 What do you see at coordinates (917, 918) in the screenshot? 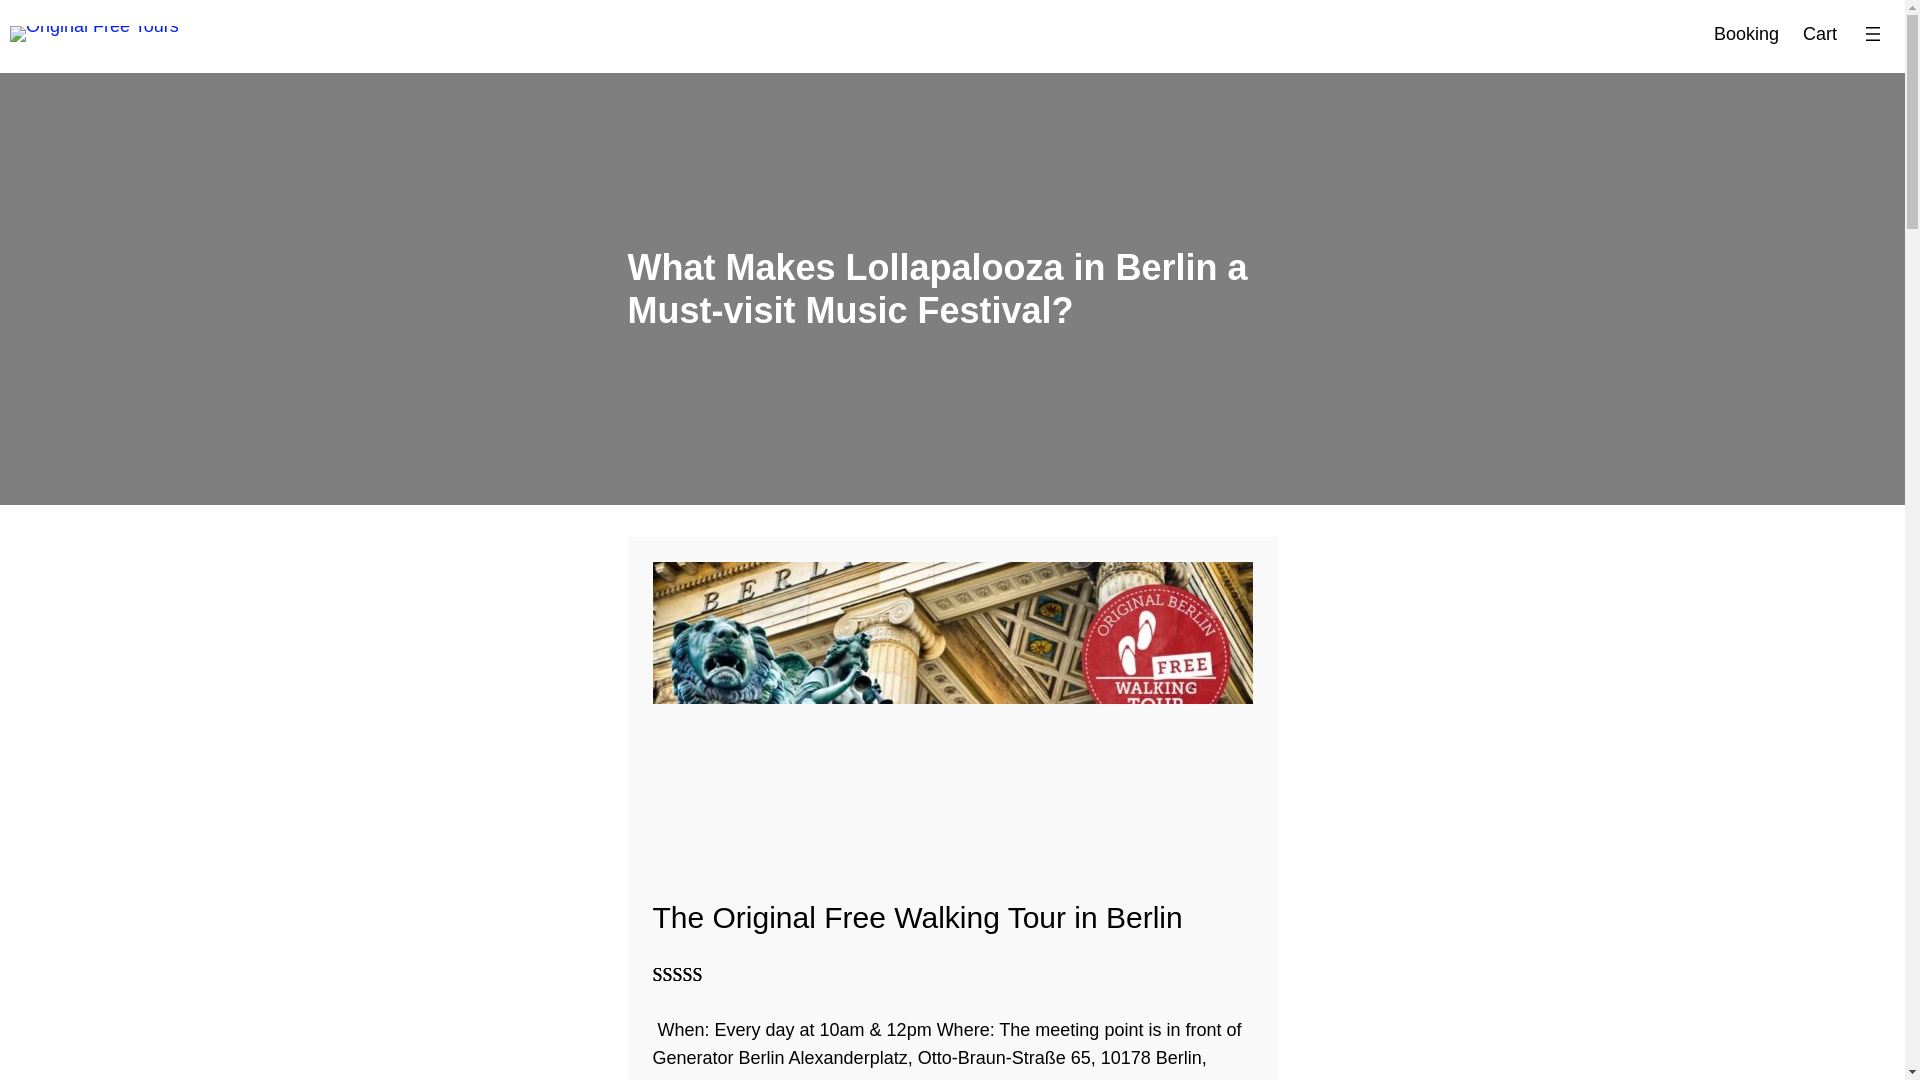
I see `The Original Free Walking Tour in Berlin` at bounding box center [917, 918].